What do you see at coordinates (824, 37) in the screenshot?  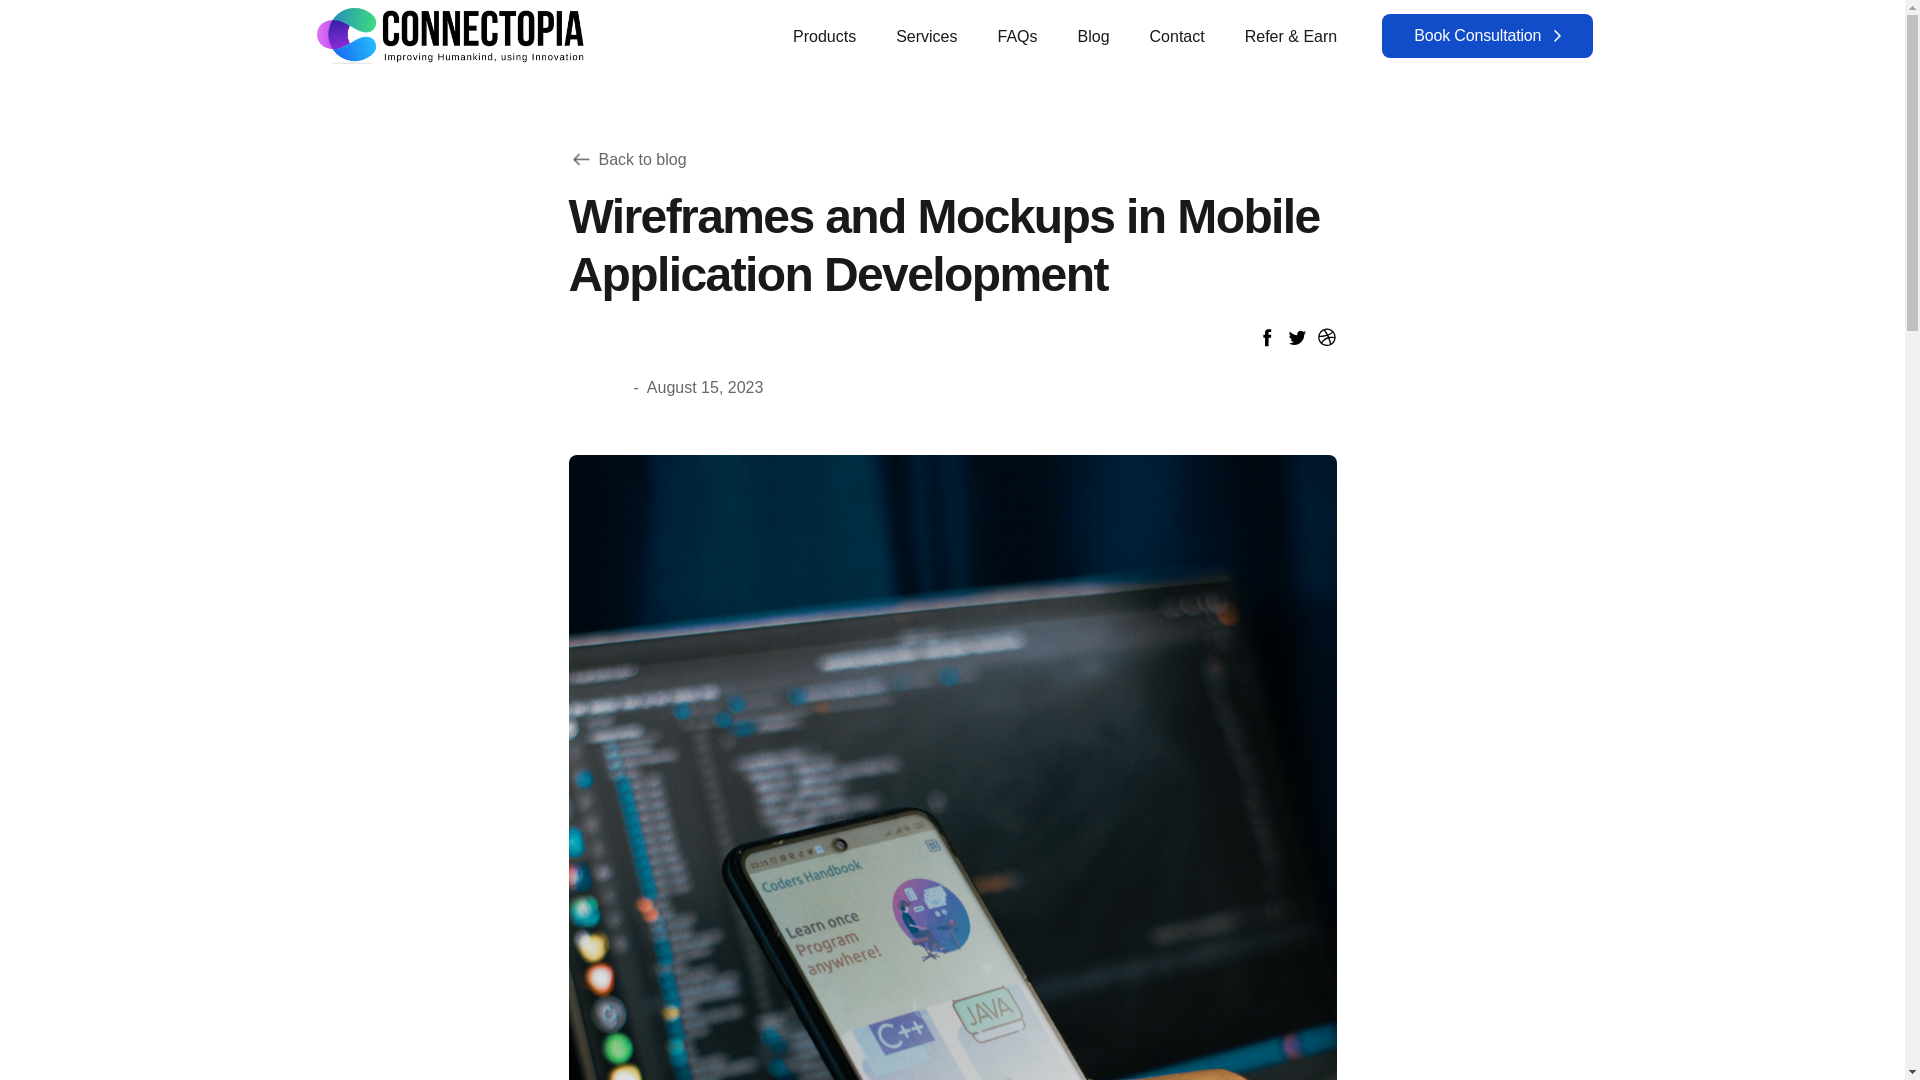 I see `Products` at bounding box center [824, 37].